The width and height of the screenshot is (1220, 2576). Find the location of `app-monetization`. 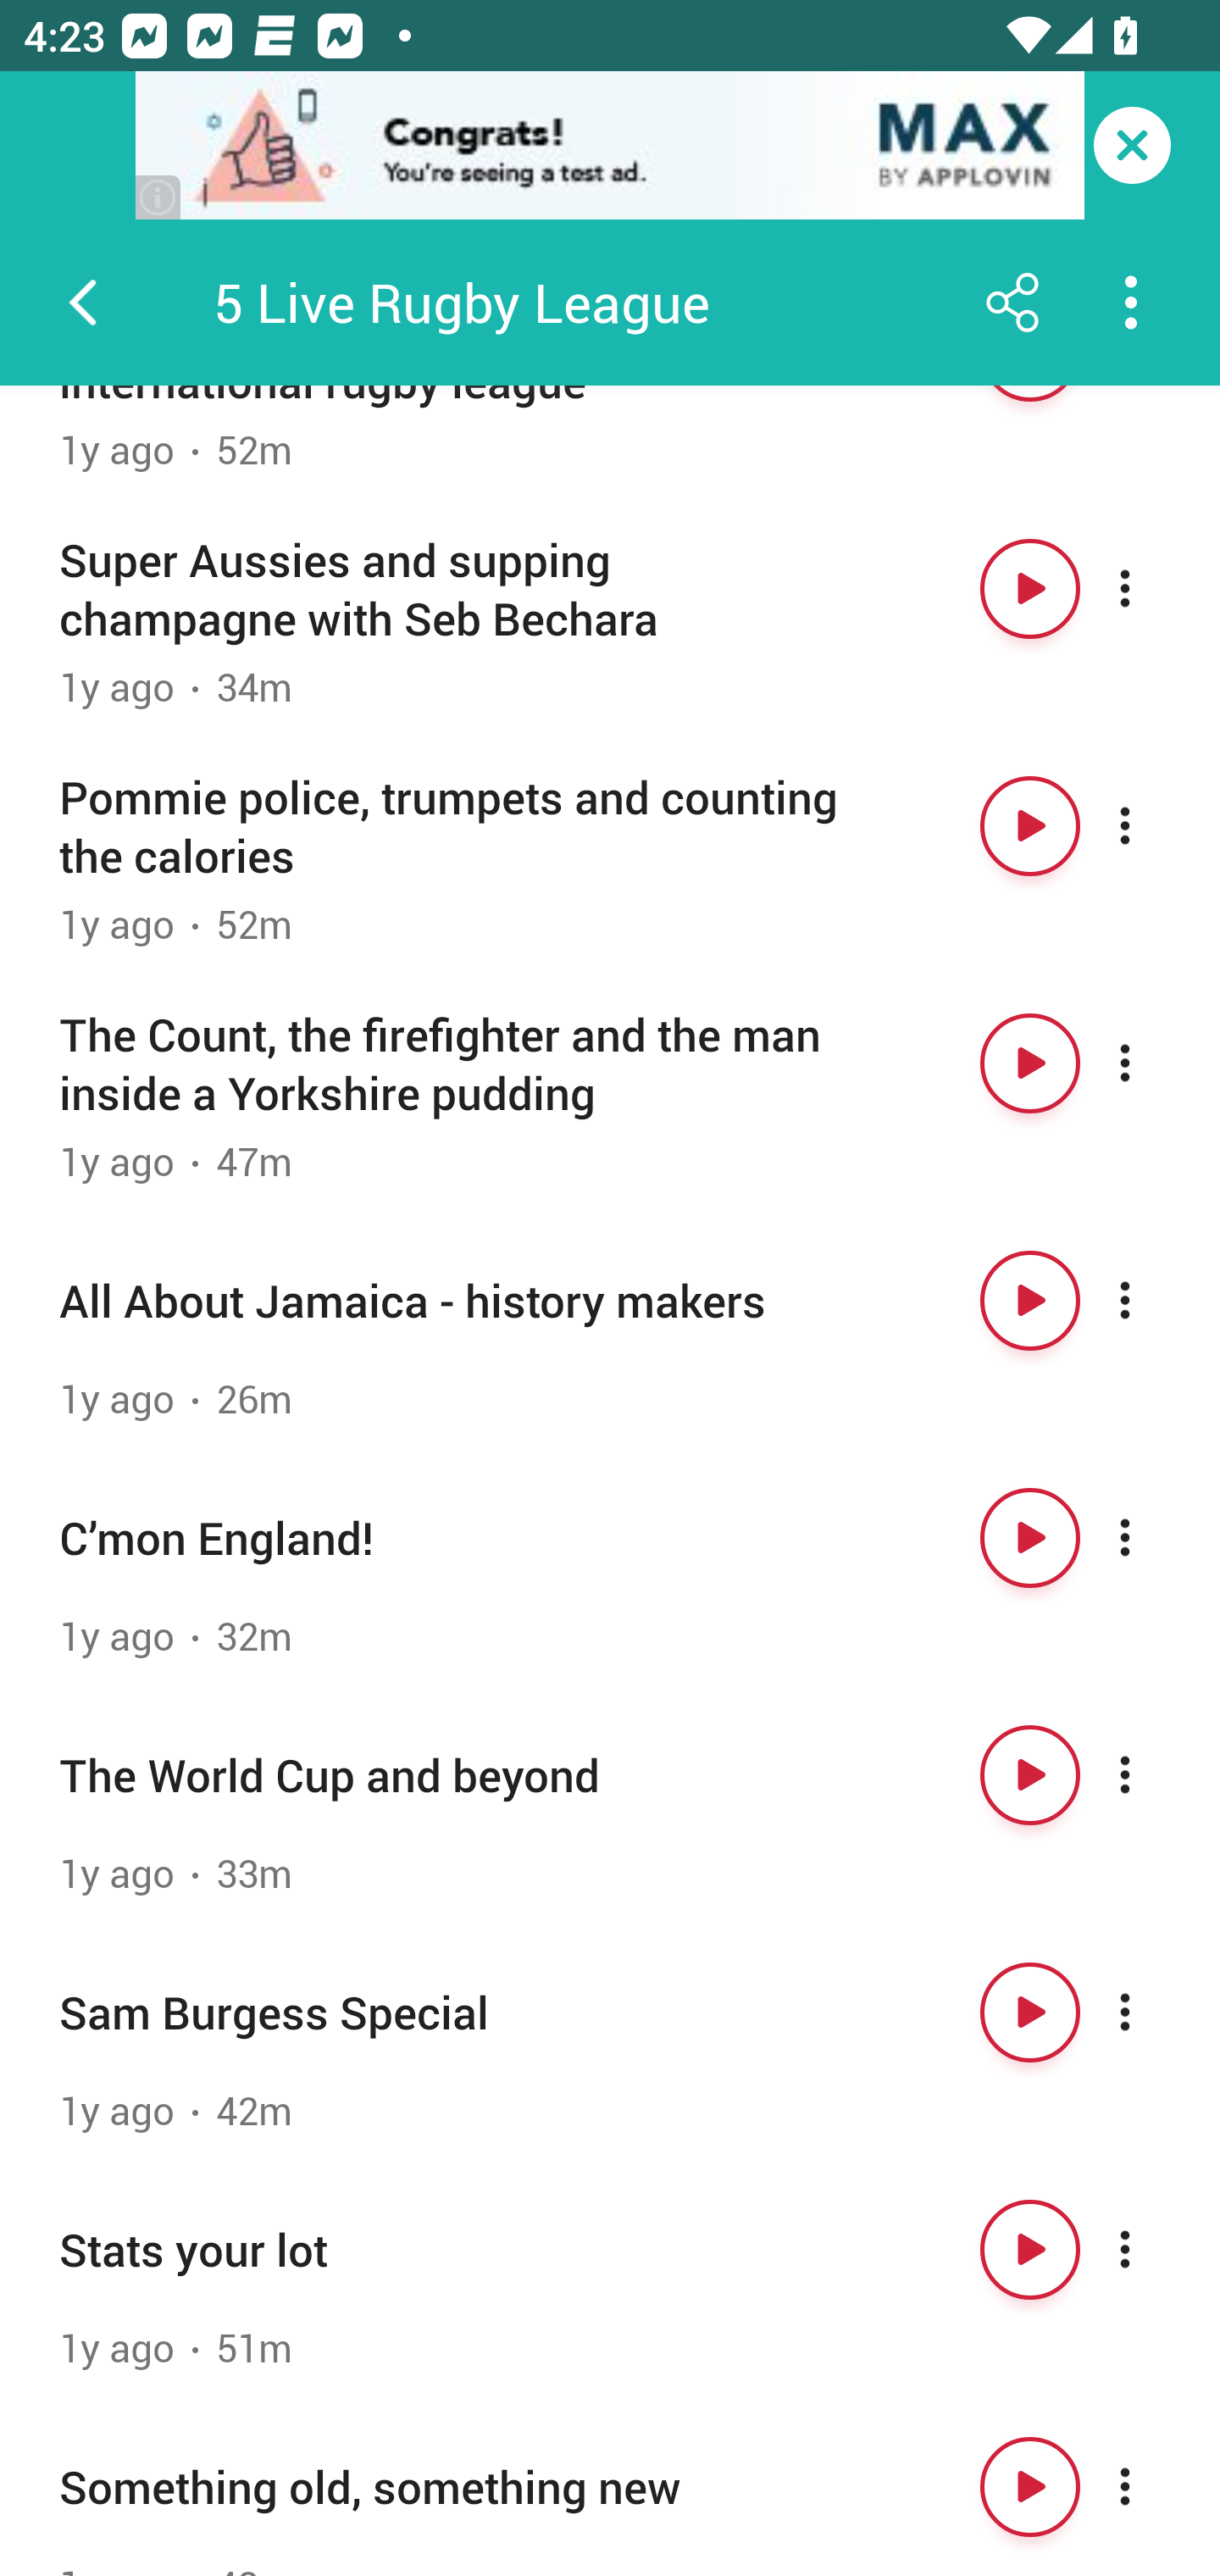

app-monetization is located at coordinates (610, 147).